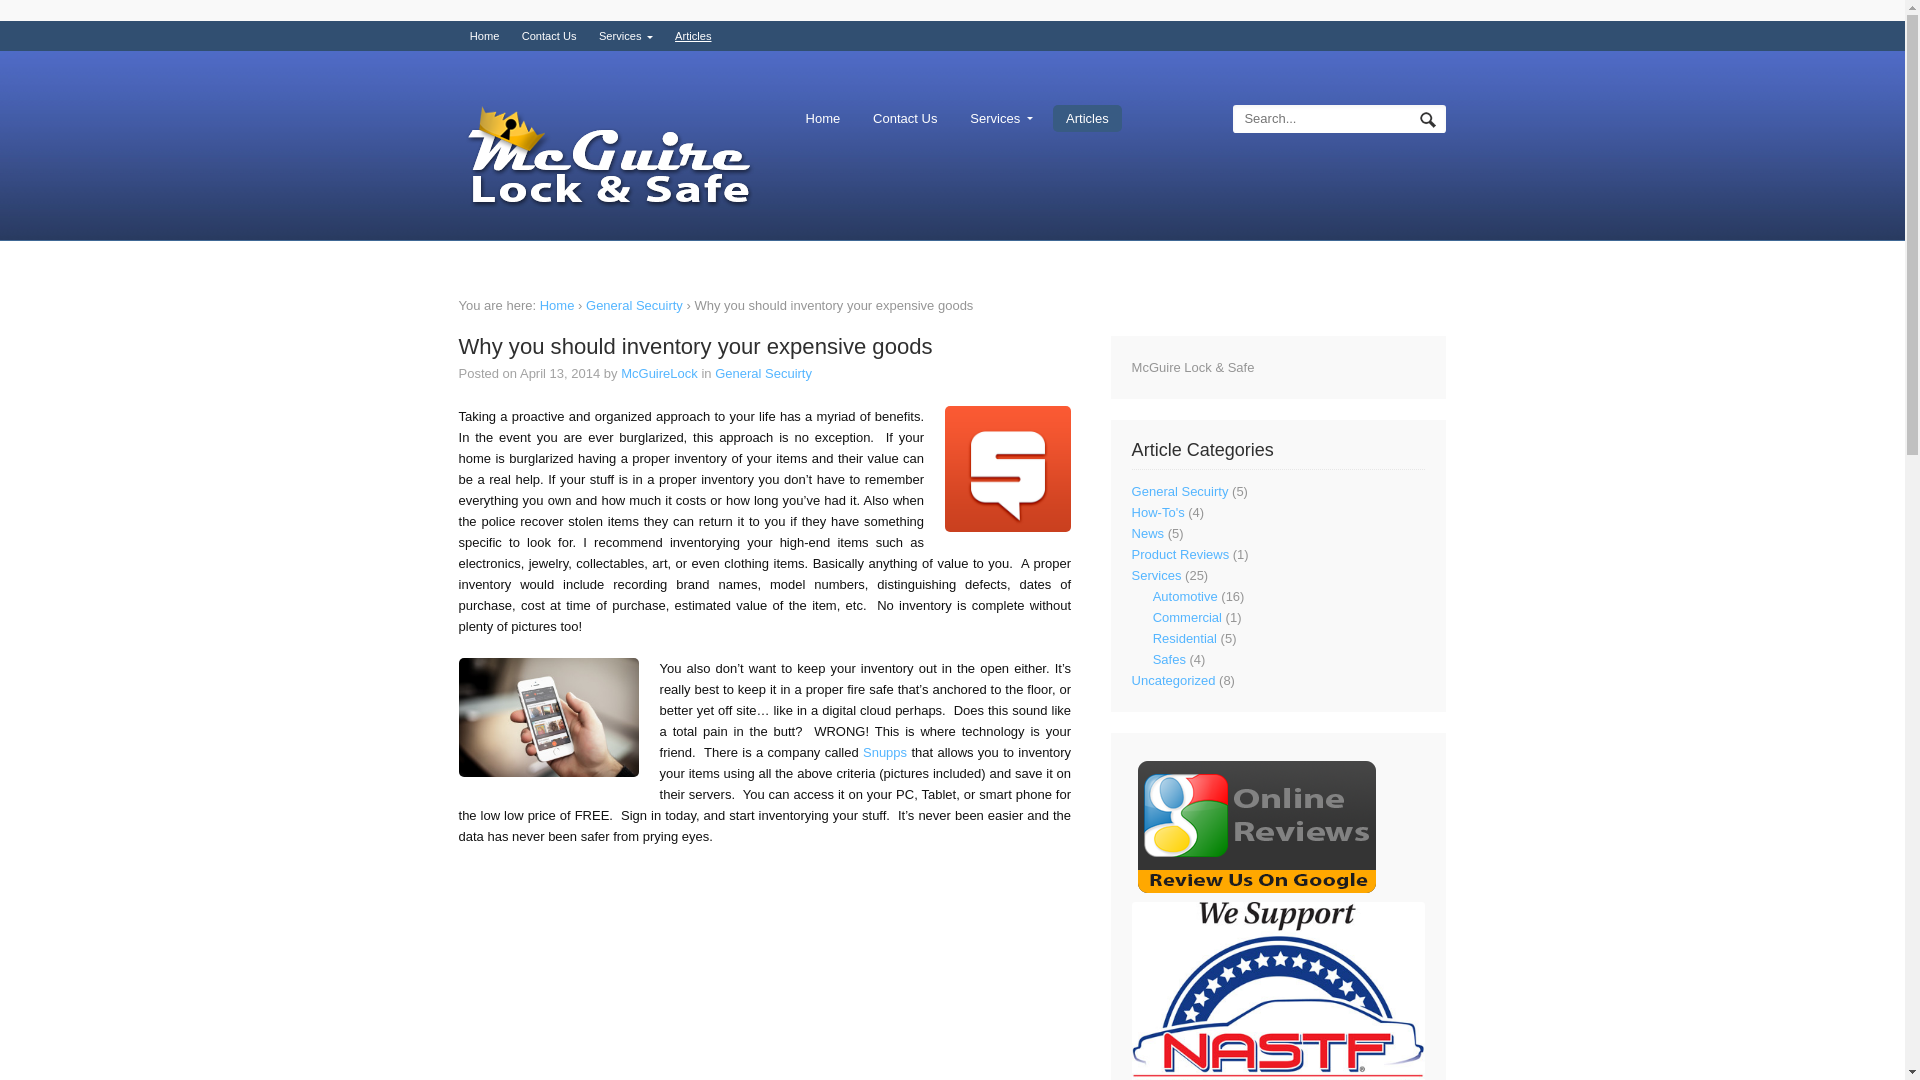 The height and width of the screenshot is (1080, 1920). Describe the element at coordinates (823, 118) in the screenshot. I see `Home` at that location.